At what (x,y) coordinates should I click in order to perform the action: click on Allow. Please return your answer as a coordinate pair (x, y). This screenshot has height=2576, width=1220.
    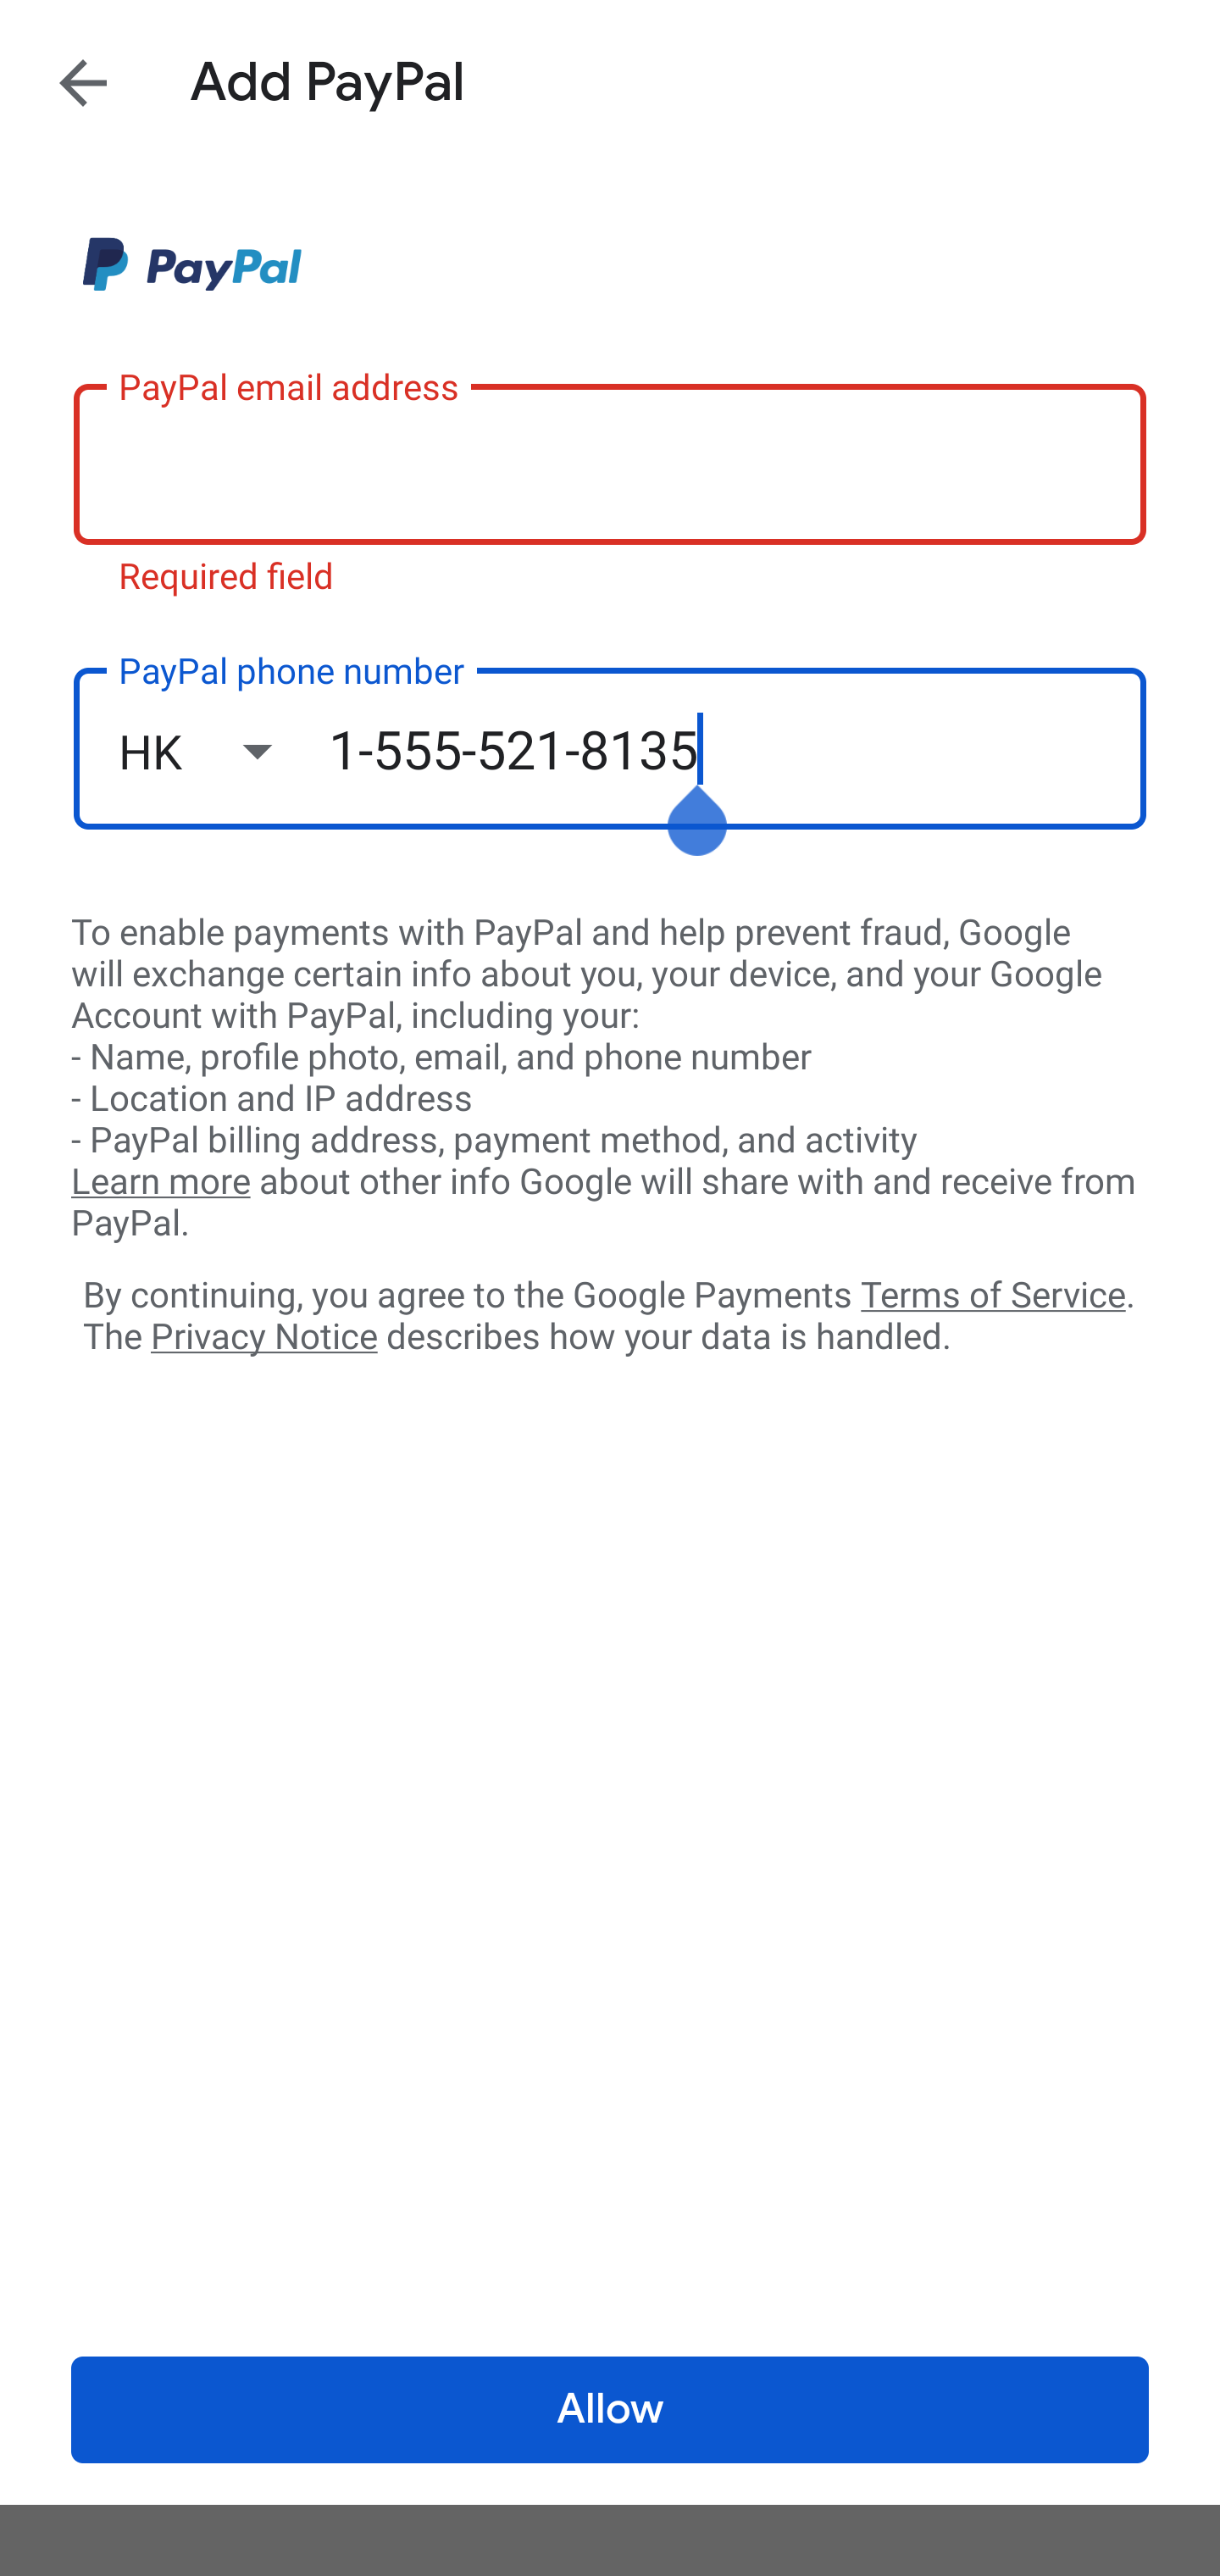
    Looking at the image, I should click on (610, 2410).